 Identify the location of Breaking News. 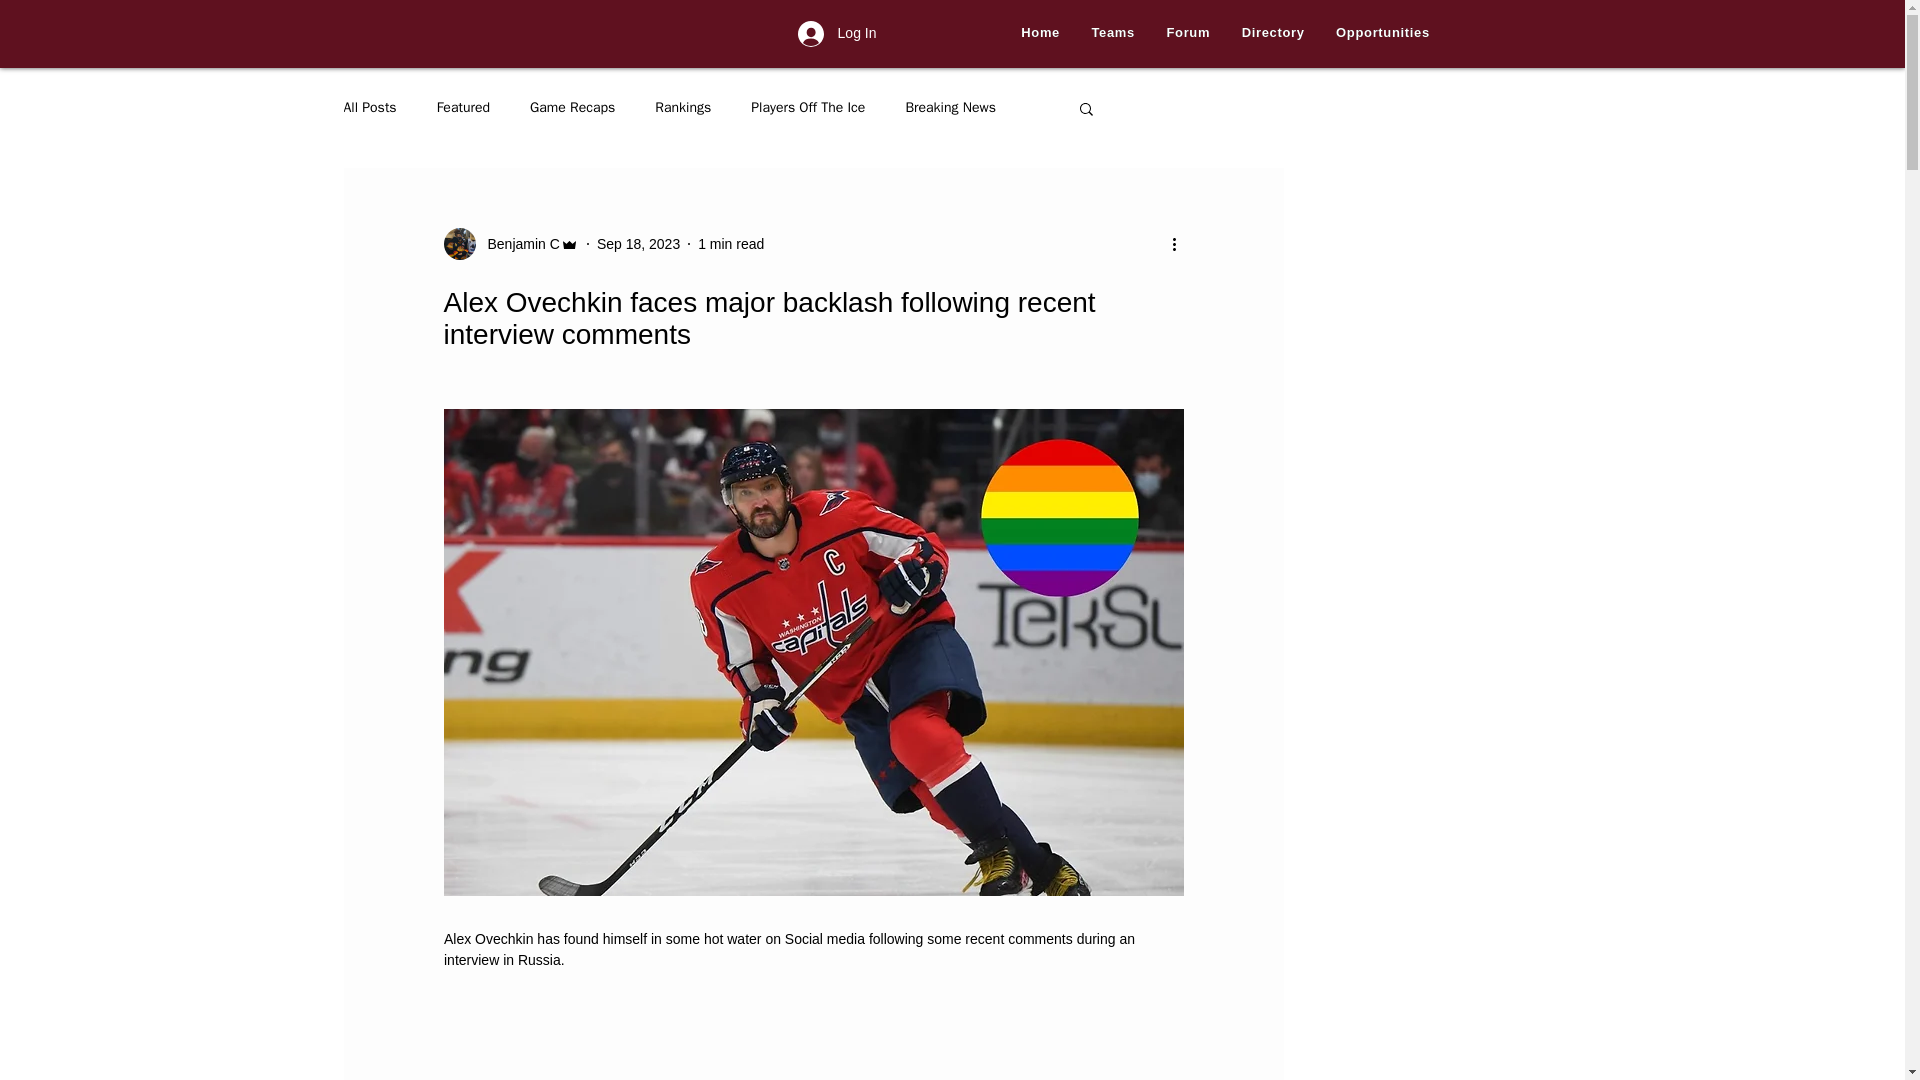
(950, 108).